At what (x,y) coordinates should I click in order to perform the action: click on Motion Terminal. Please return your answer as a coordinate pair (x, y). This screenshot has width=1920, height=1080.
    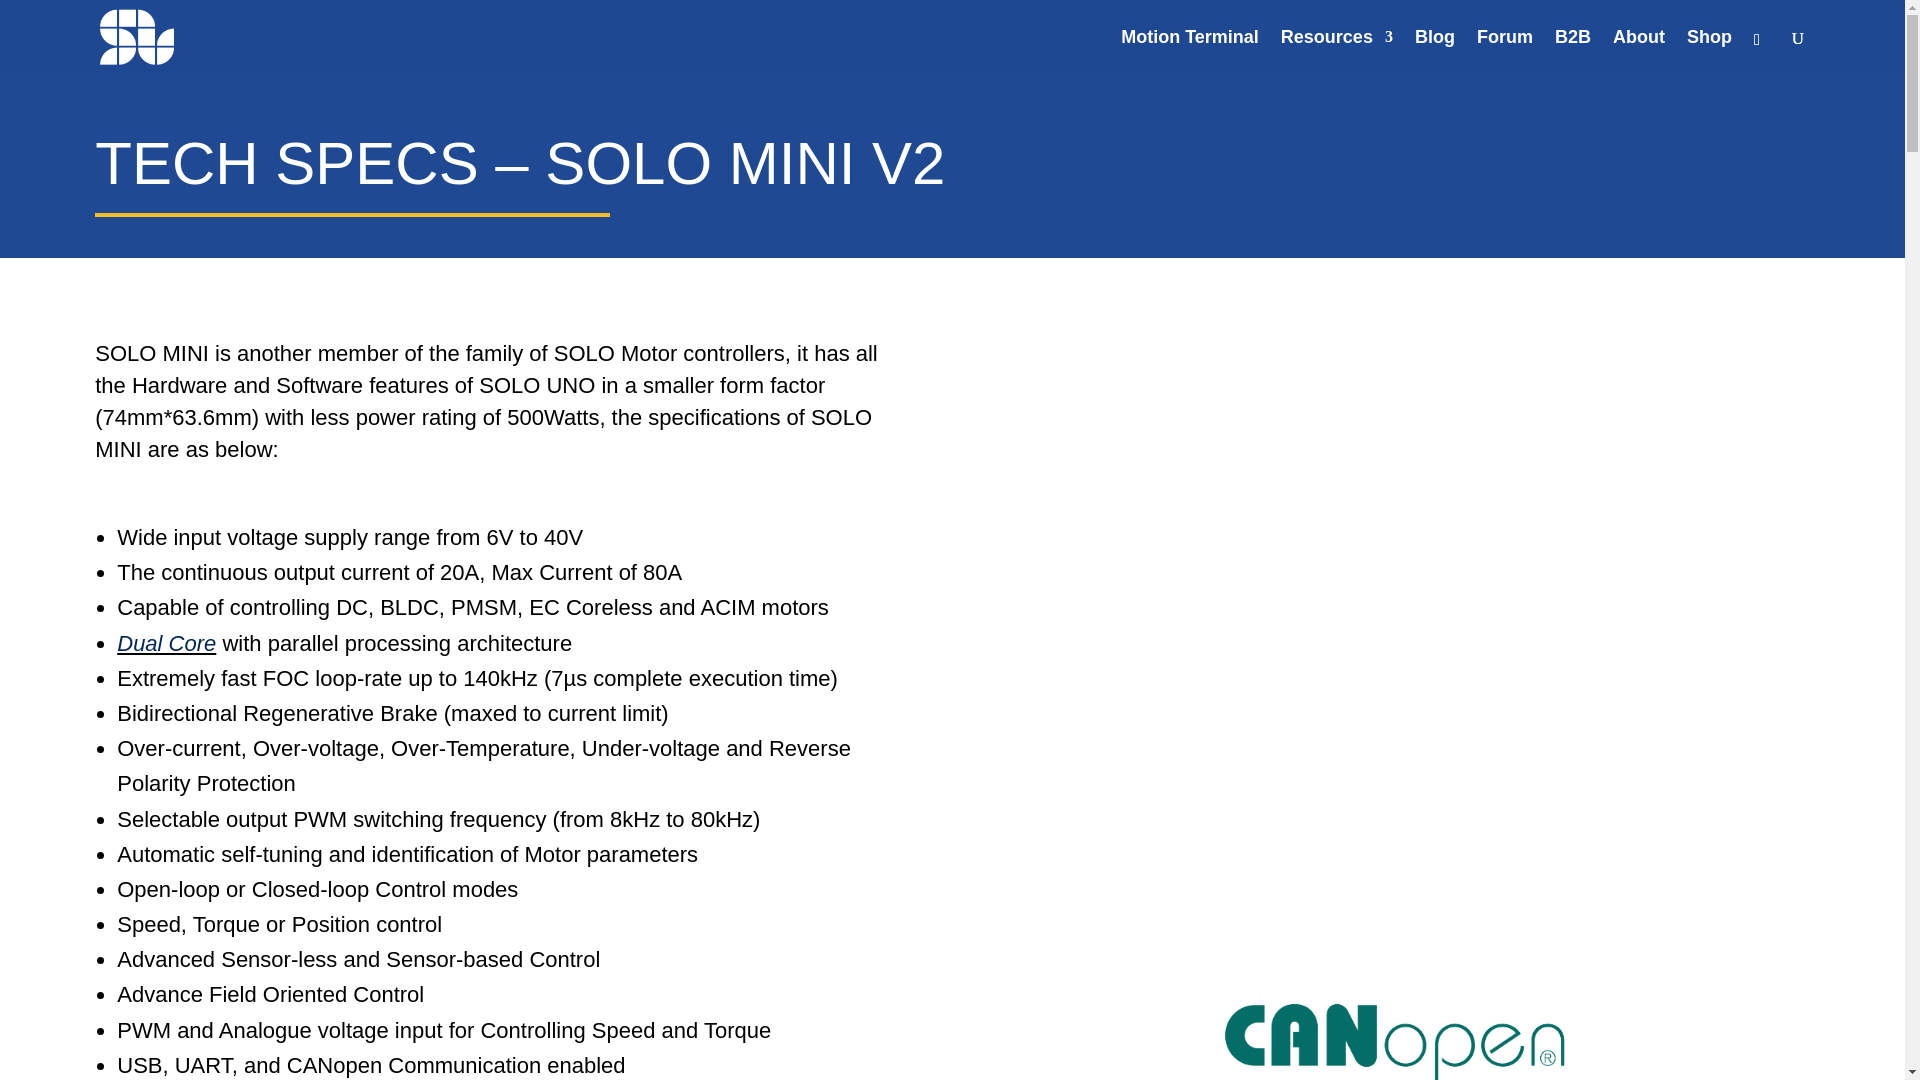
    Looking at the image, I should click on (1190, 52).